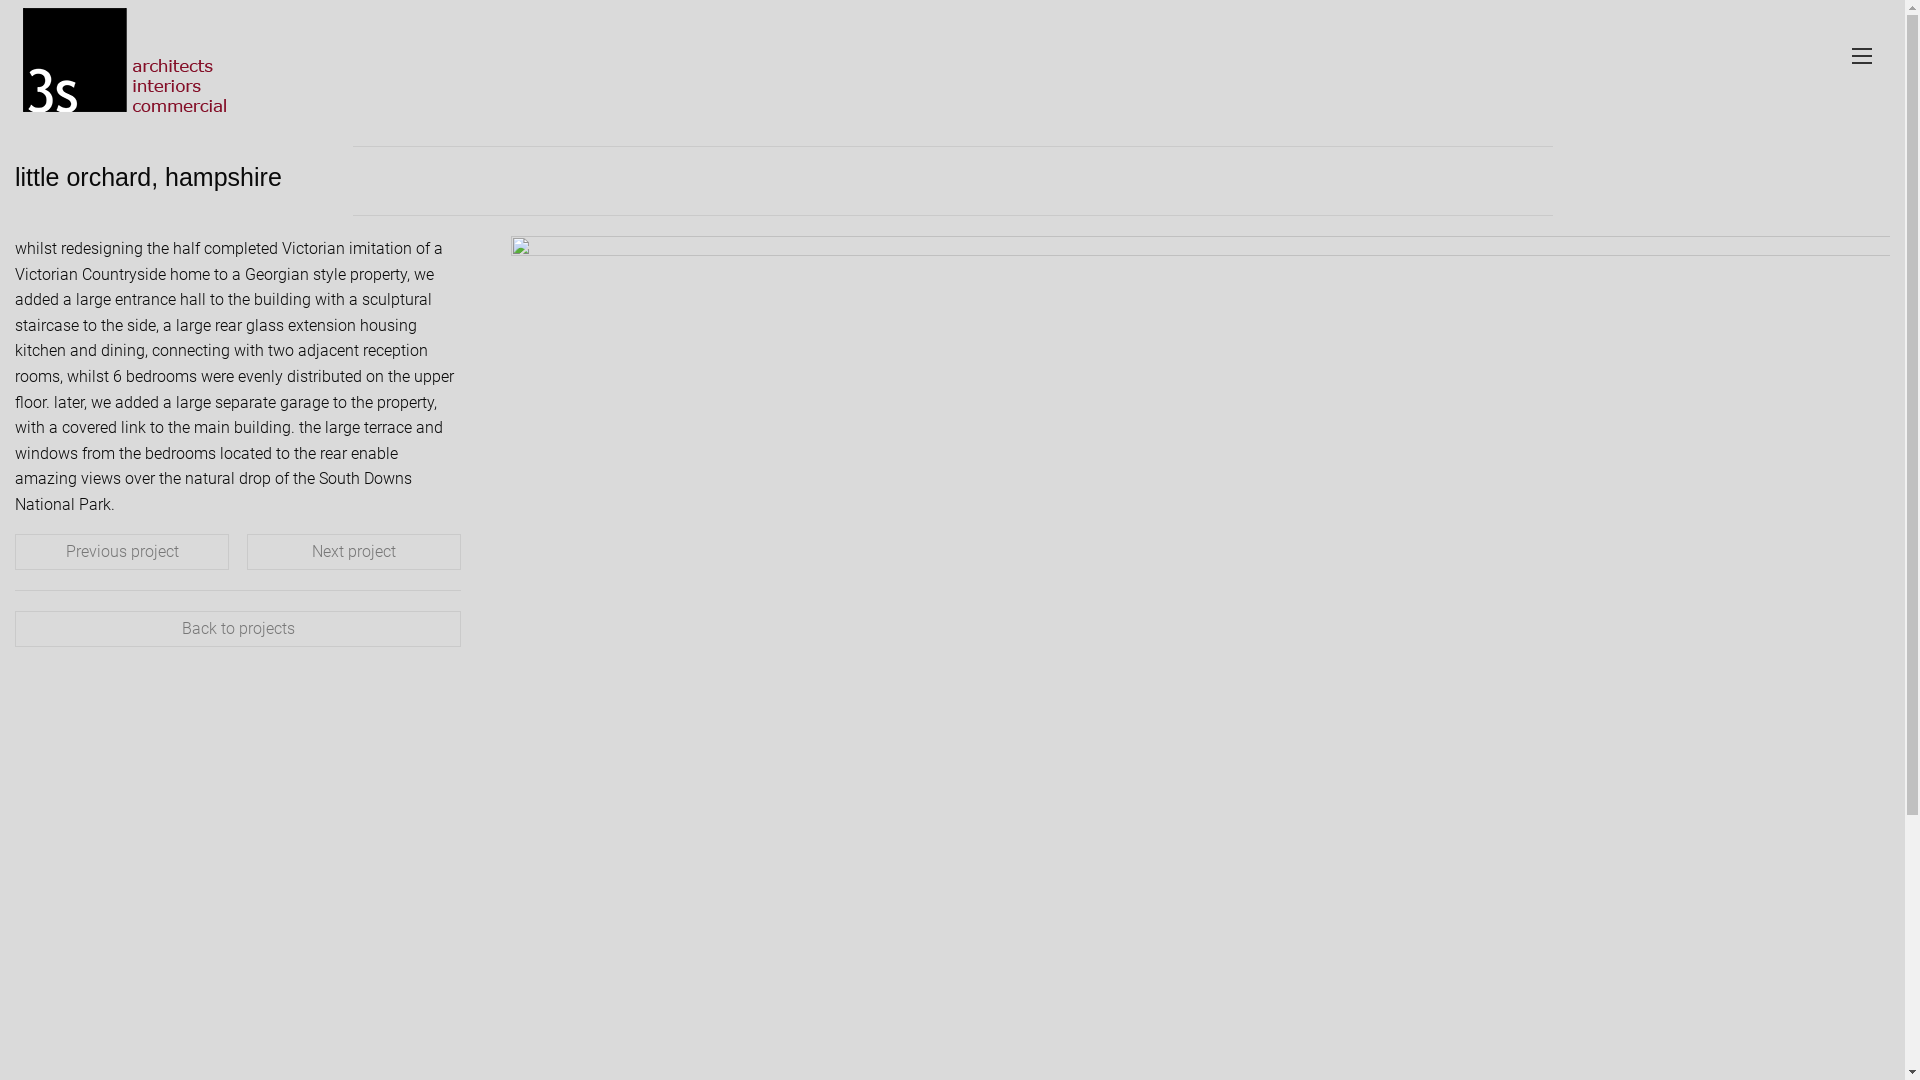 The width and height of the screenshot is (1920, 1080). What do you see at coordinates (238, 629) in the screenshot?
I see `Back to projects` at bounding box center [238, 629].